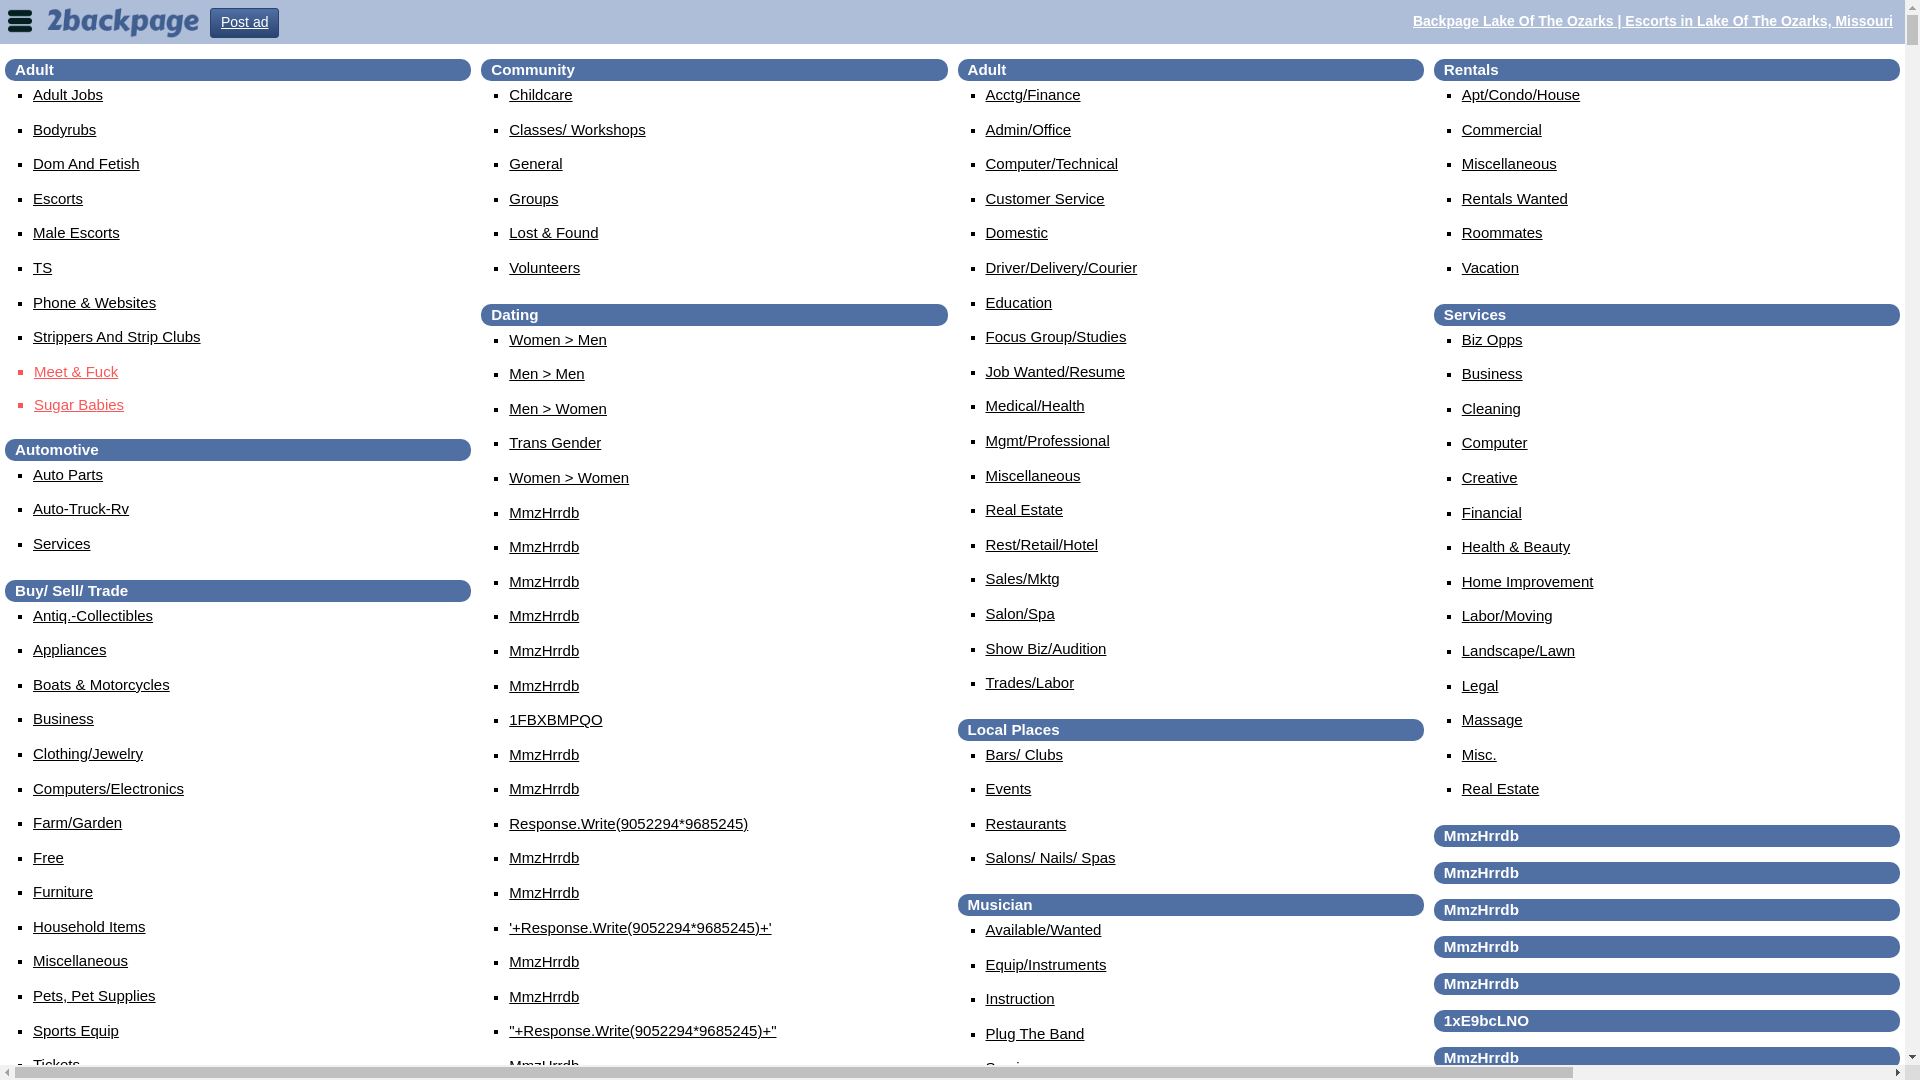 This screenshot has width=1920, height=1080. Describe the element at coordinates (544, 1066) in the screenshot. I see `MmzHrrdb` at that location.